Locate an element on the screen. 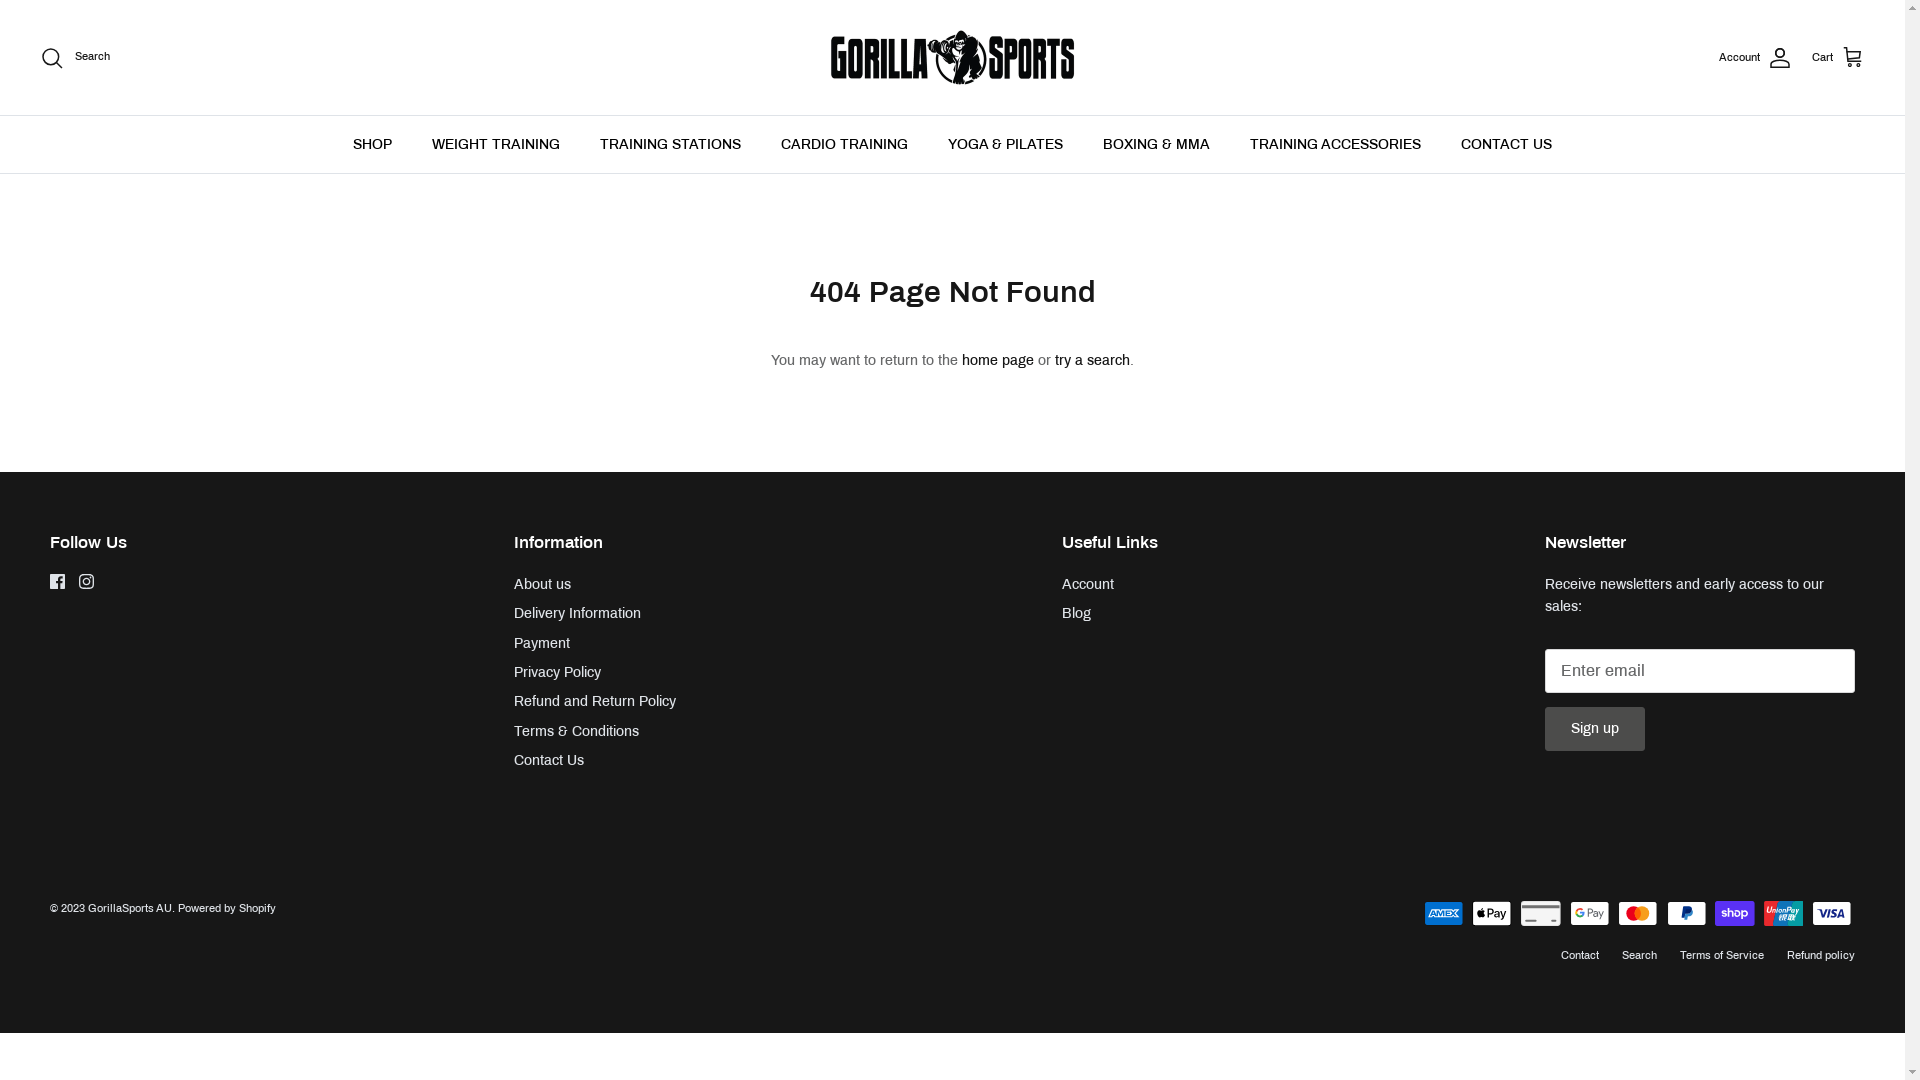 This screenshot has height=1080, width=1920. TRAINING STATIONS is located at coordinates (670, 144).